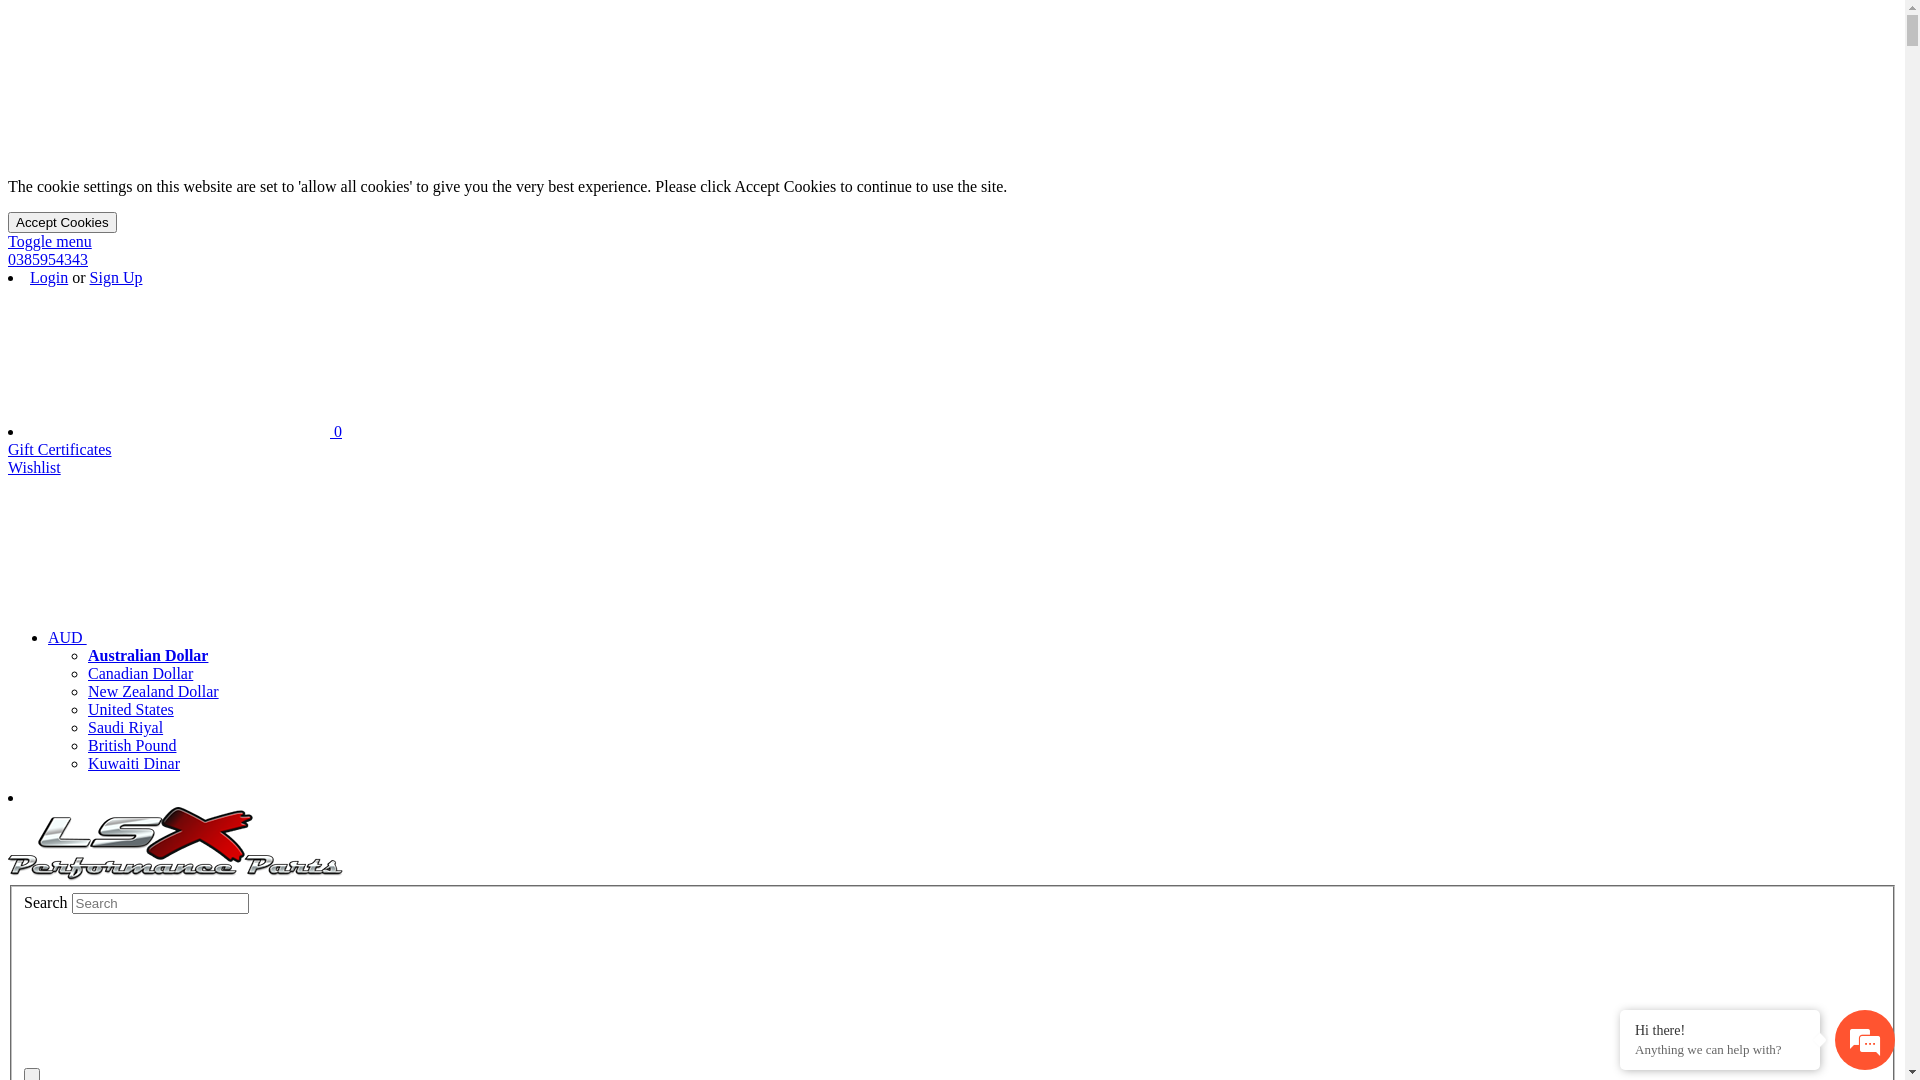  Describe the element at coordinates (176, 844) in the screenshot. I see `LSX Performance Parts` at that location.